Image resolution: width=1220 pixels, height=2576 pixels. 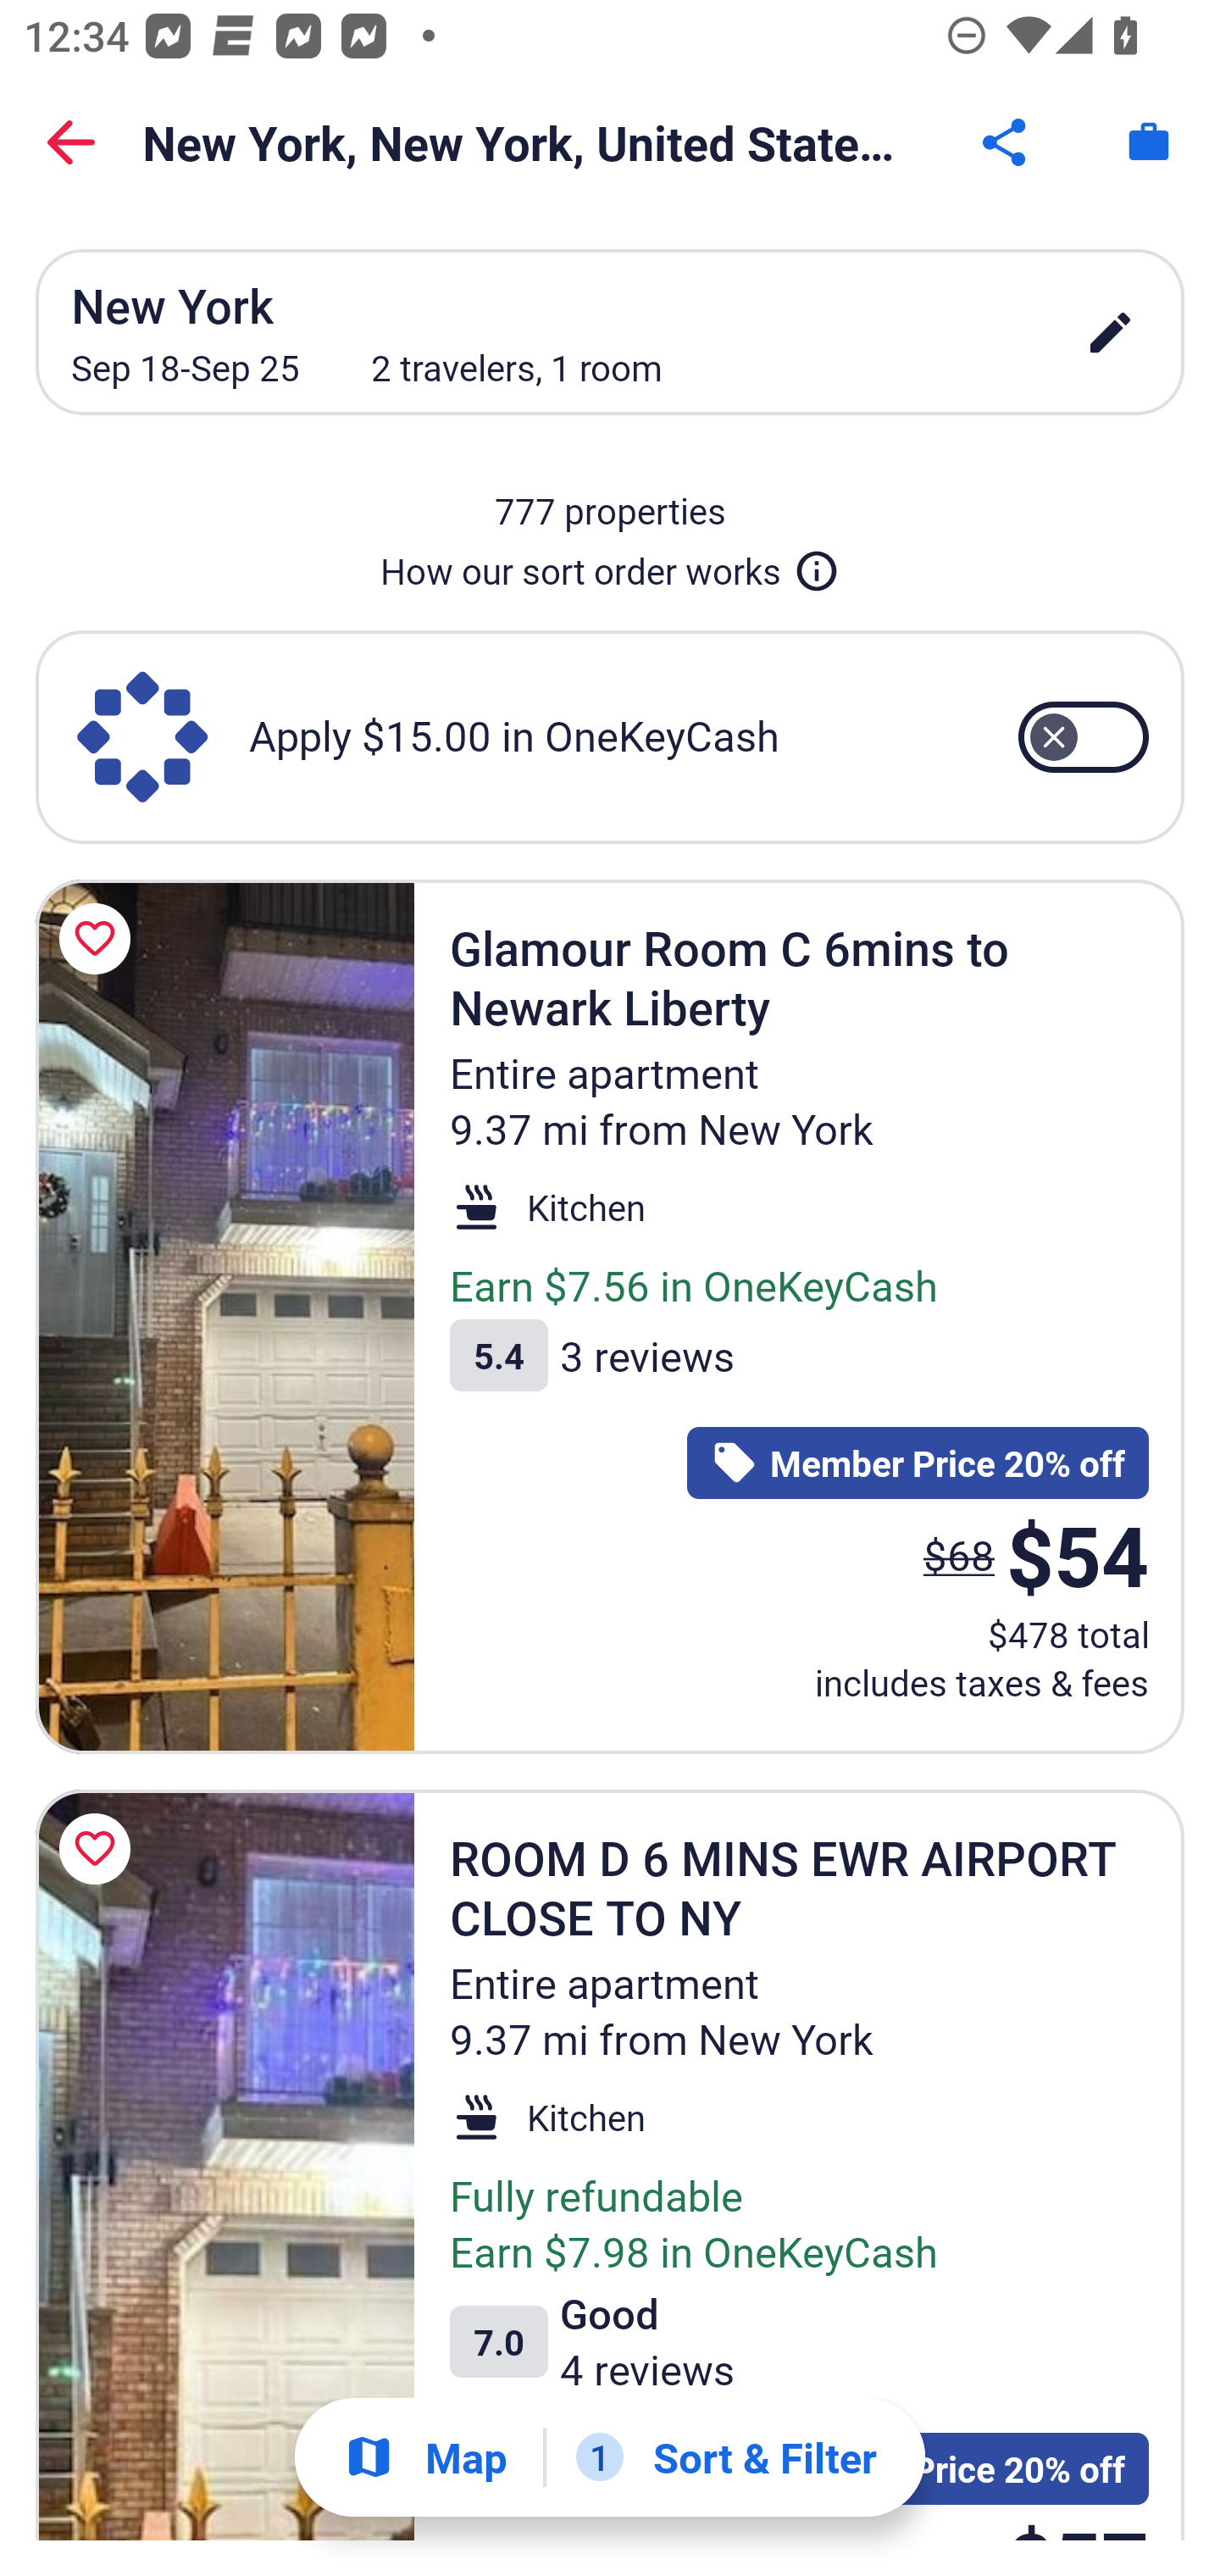 I want to click on Back, so click(x=71, y=142).